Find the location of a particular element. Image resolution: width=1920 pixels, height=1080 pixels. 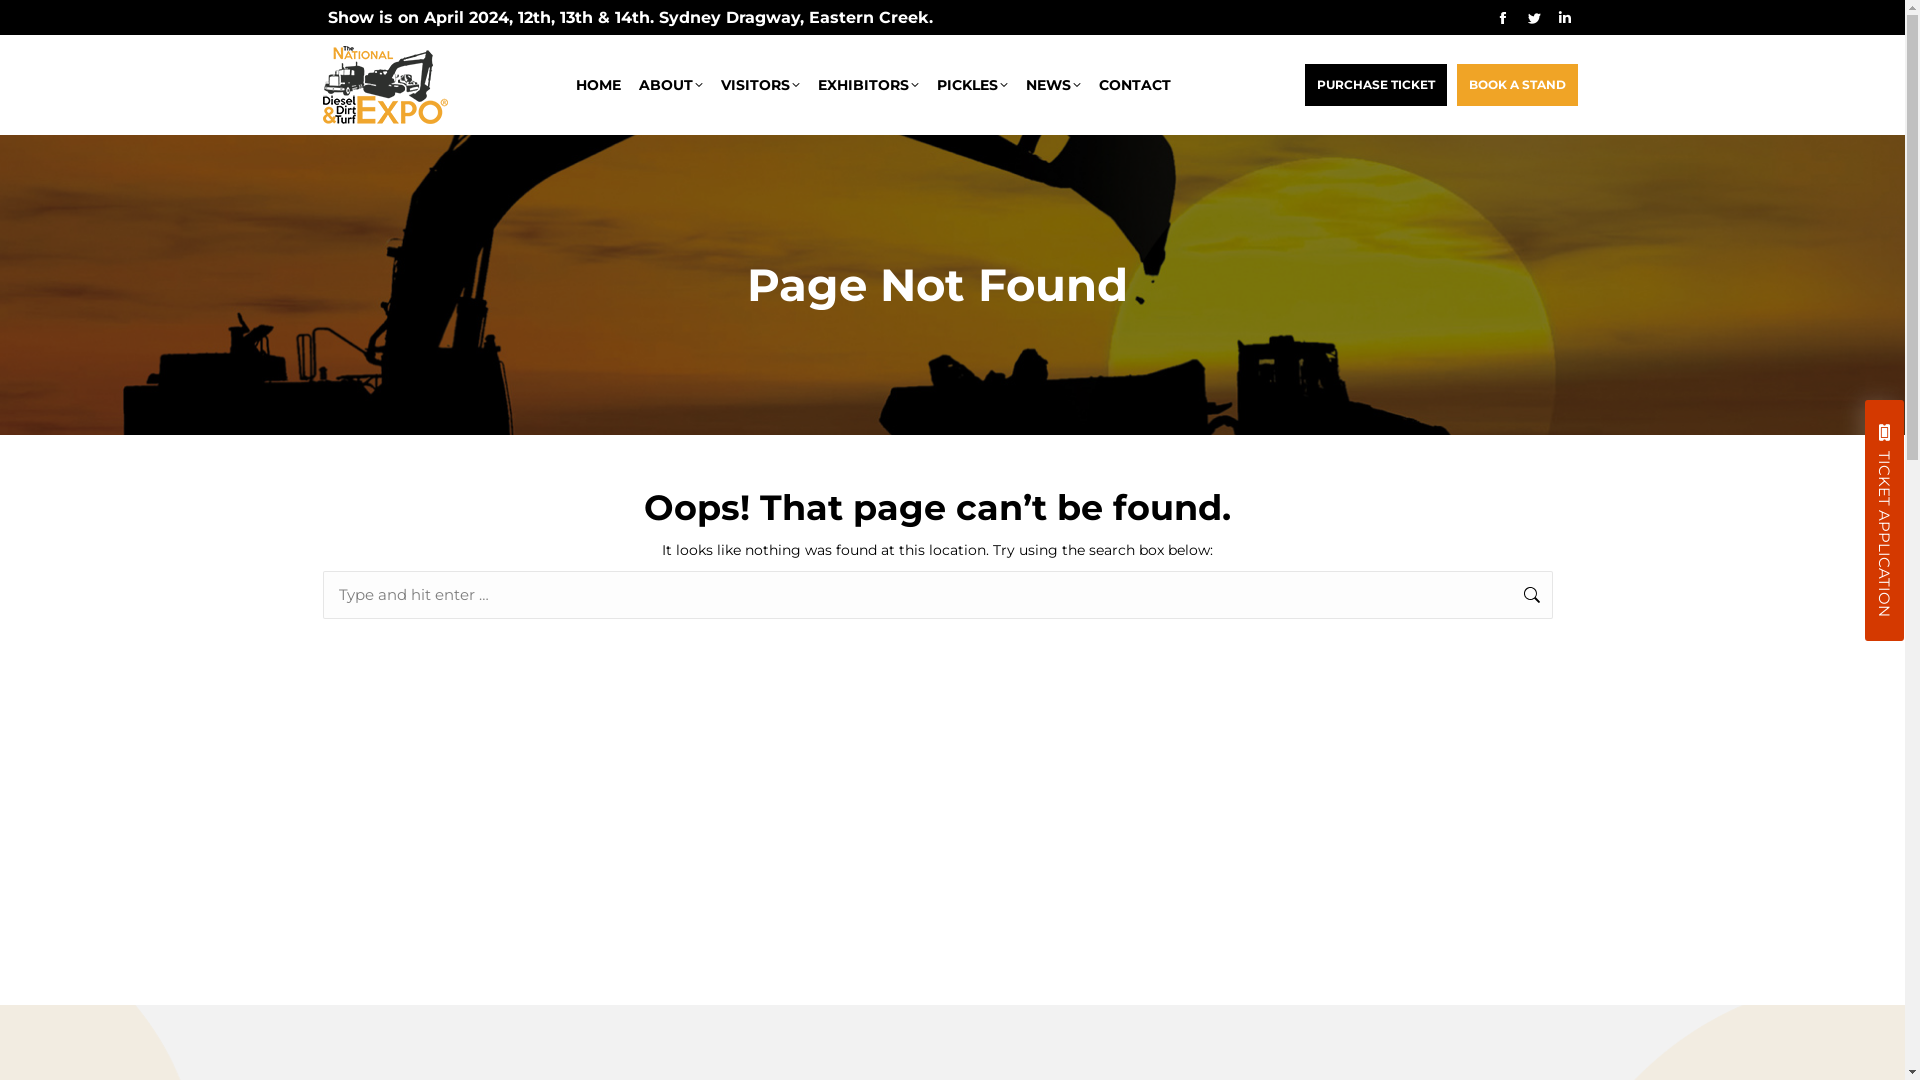

Linkedin page opens in new window is located at coordinates (1565, 17).